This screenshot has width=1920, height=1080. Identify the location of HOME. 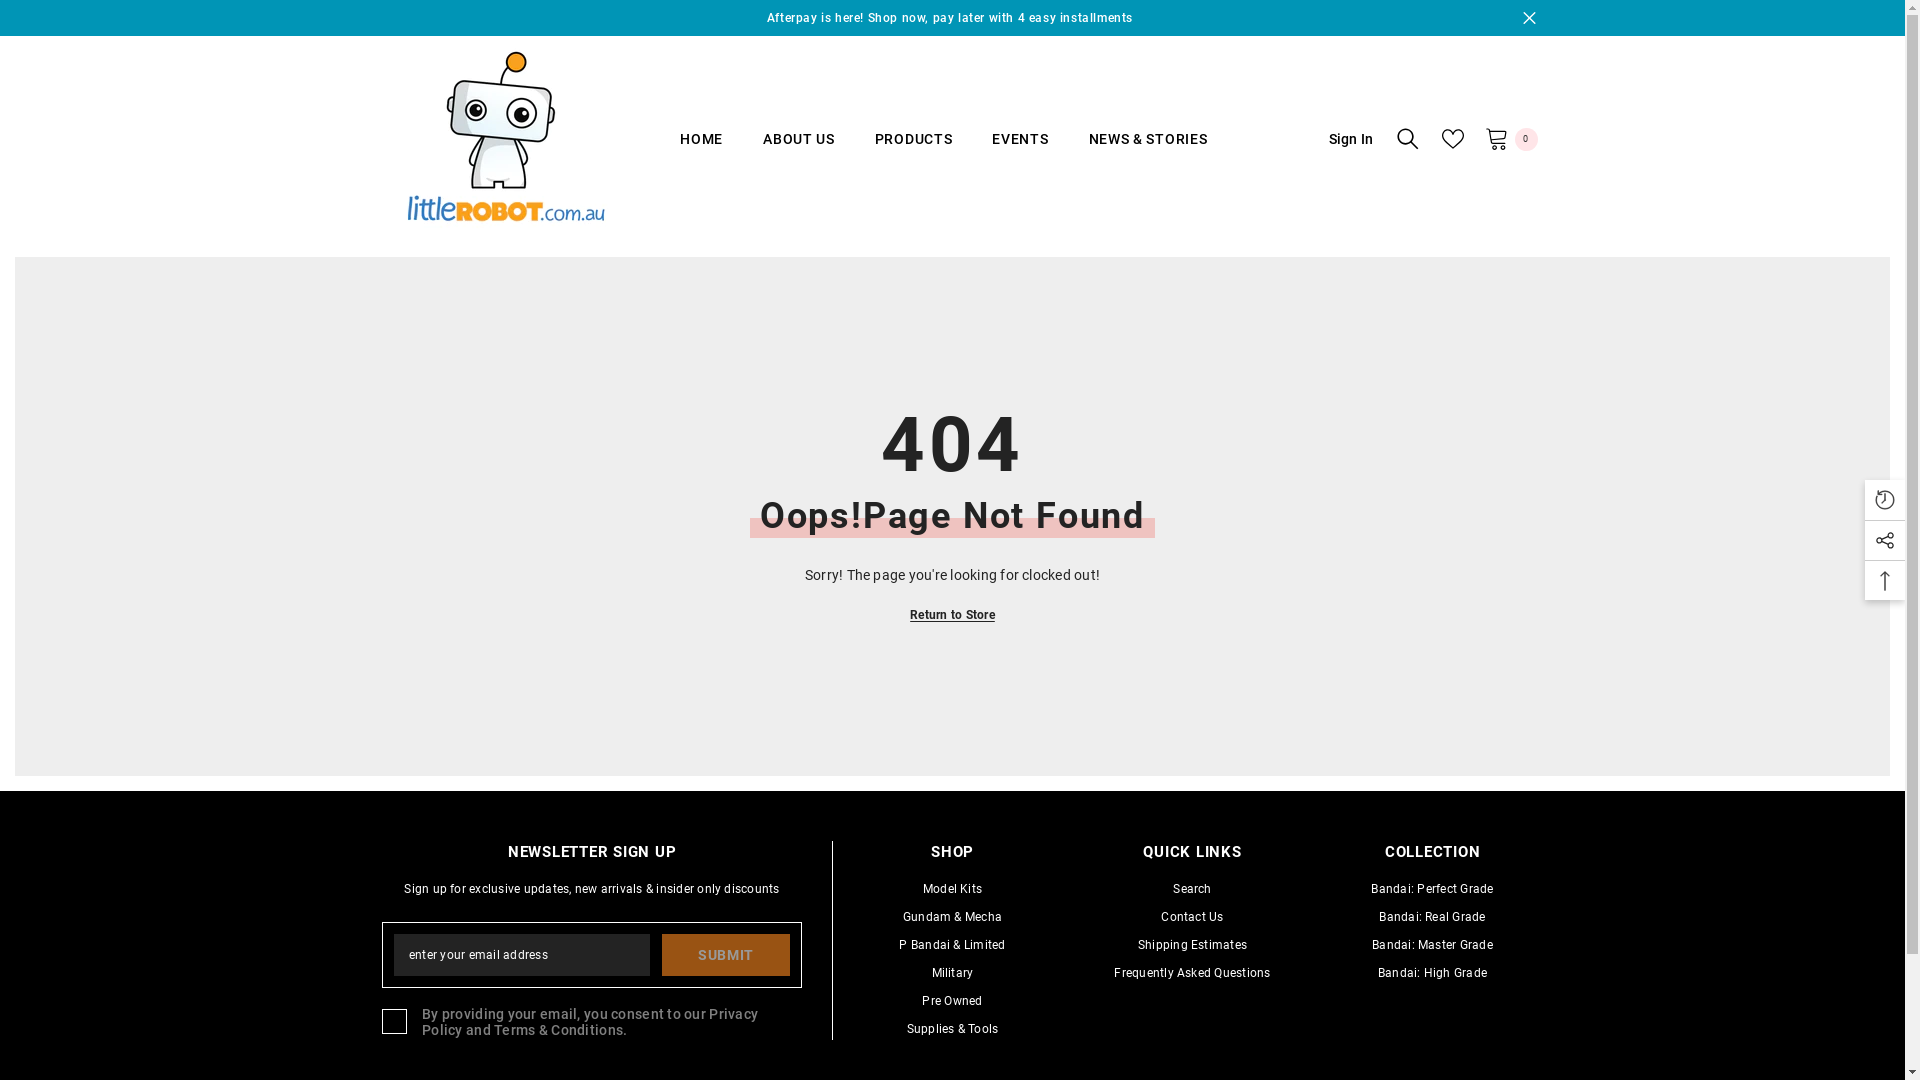
(702, 152).